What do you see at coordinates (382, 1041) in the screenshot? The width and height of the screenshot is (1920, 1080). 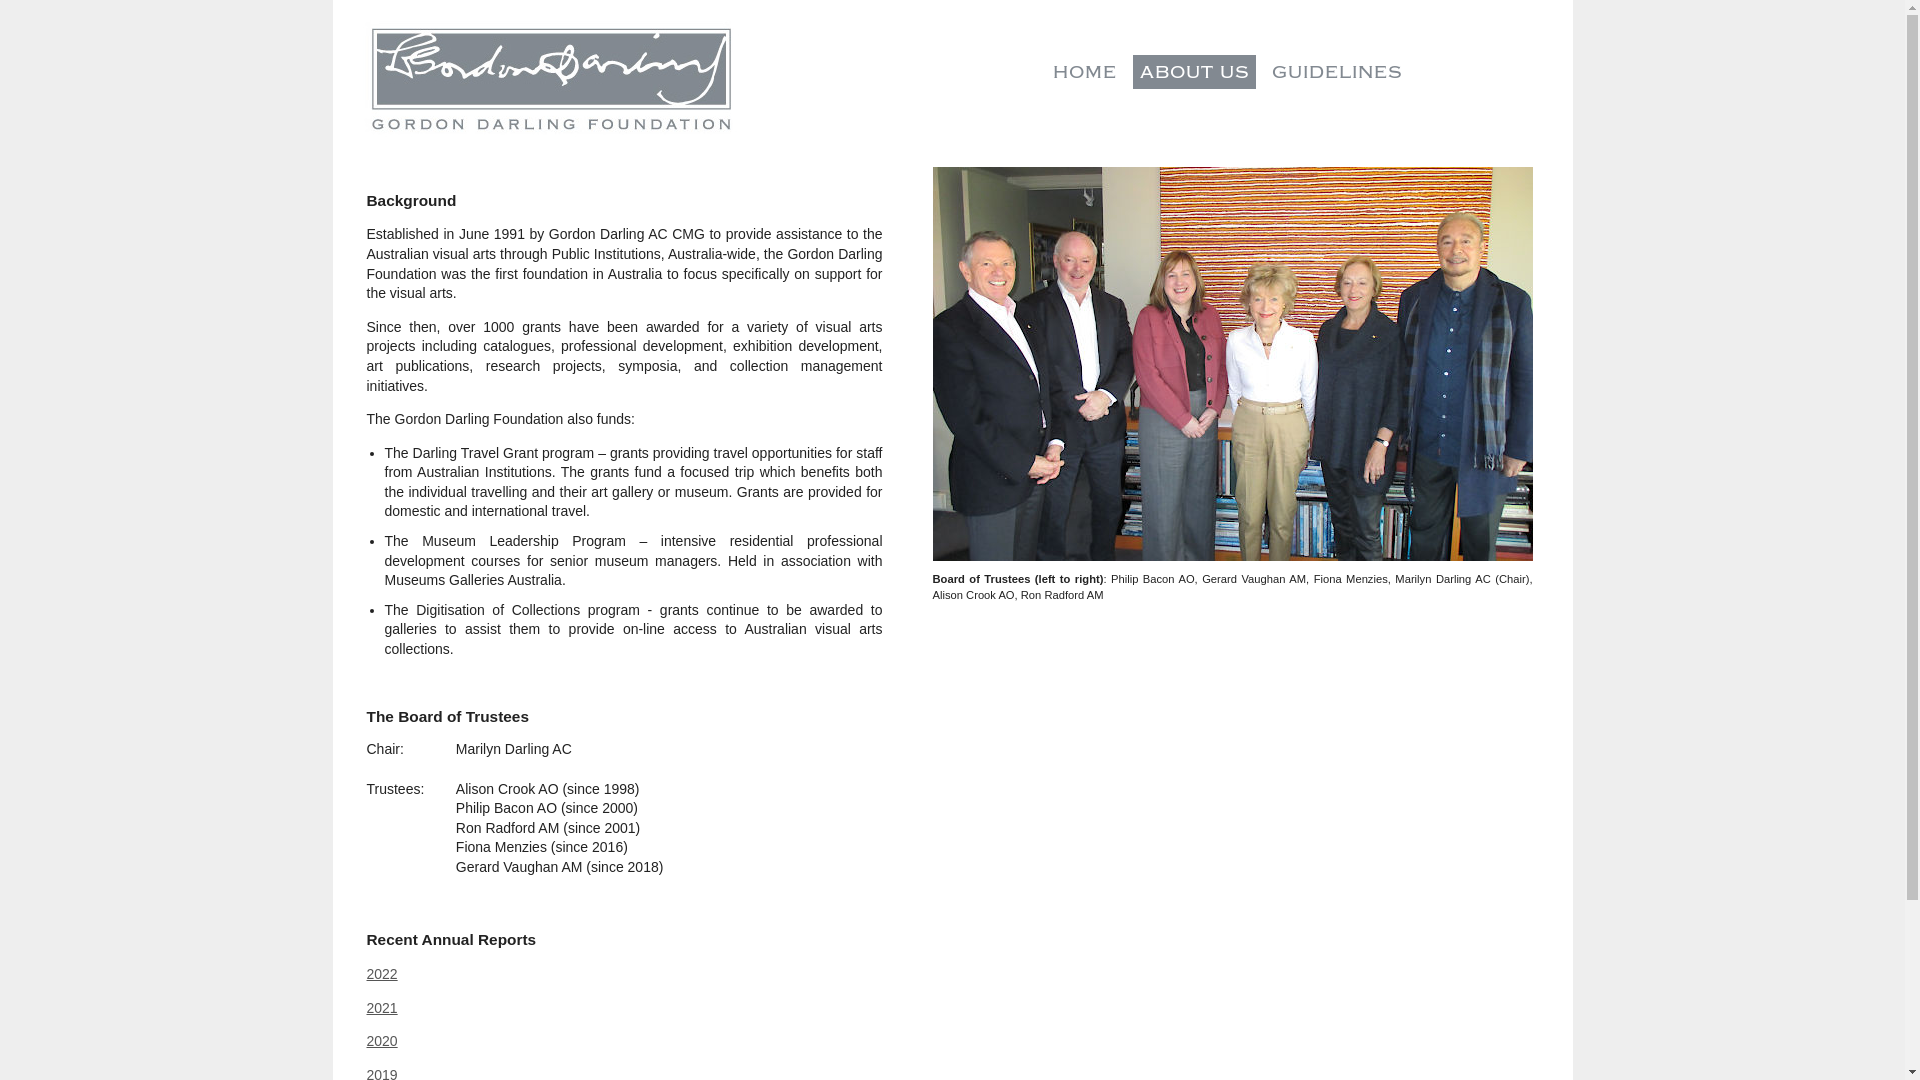 I see `2020` at bounding box center [382, 1041].